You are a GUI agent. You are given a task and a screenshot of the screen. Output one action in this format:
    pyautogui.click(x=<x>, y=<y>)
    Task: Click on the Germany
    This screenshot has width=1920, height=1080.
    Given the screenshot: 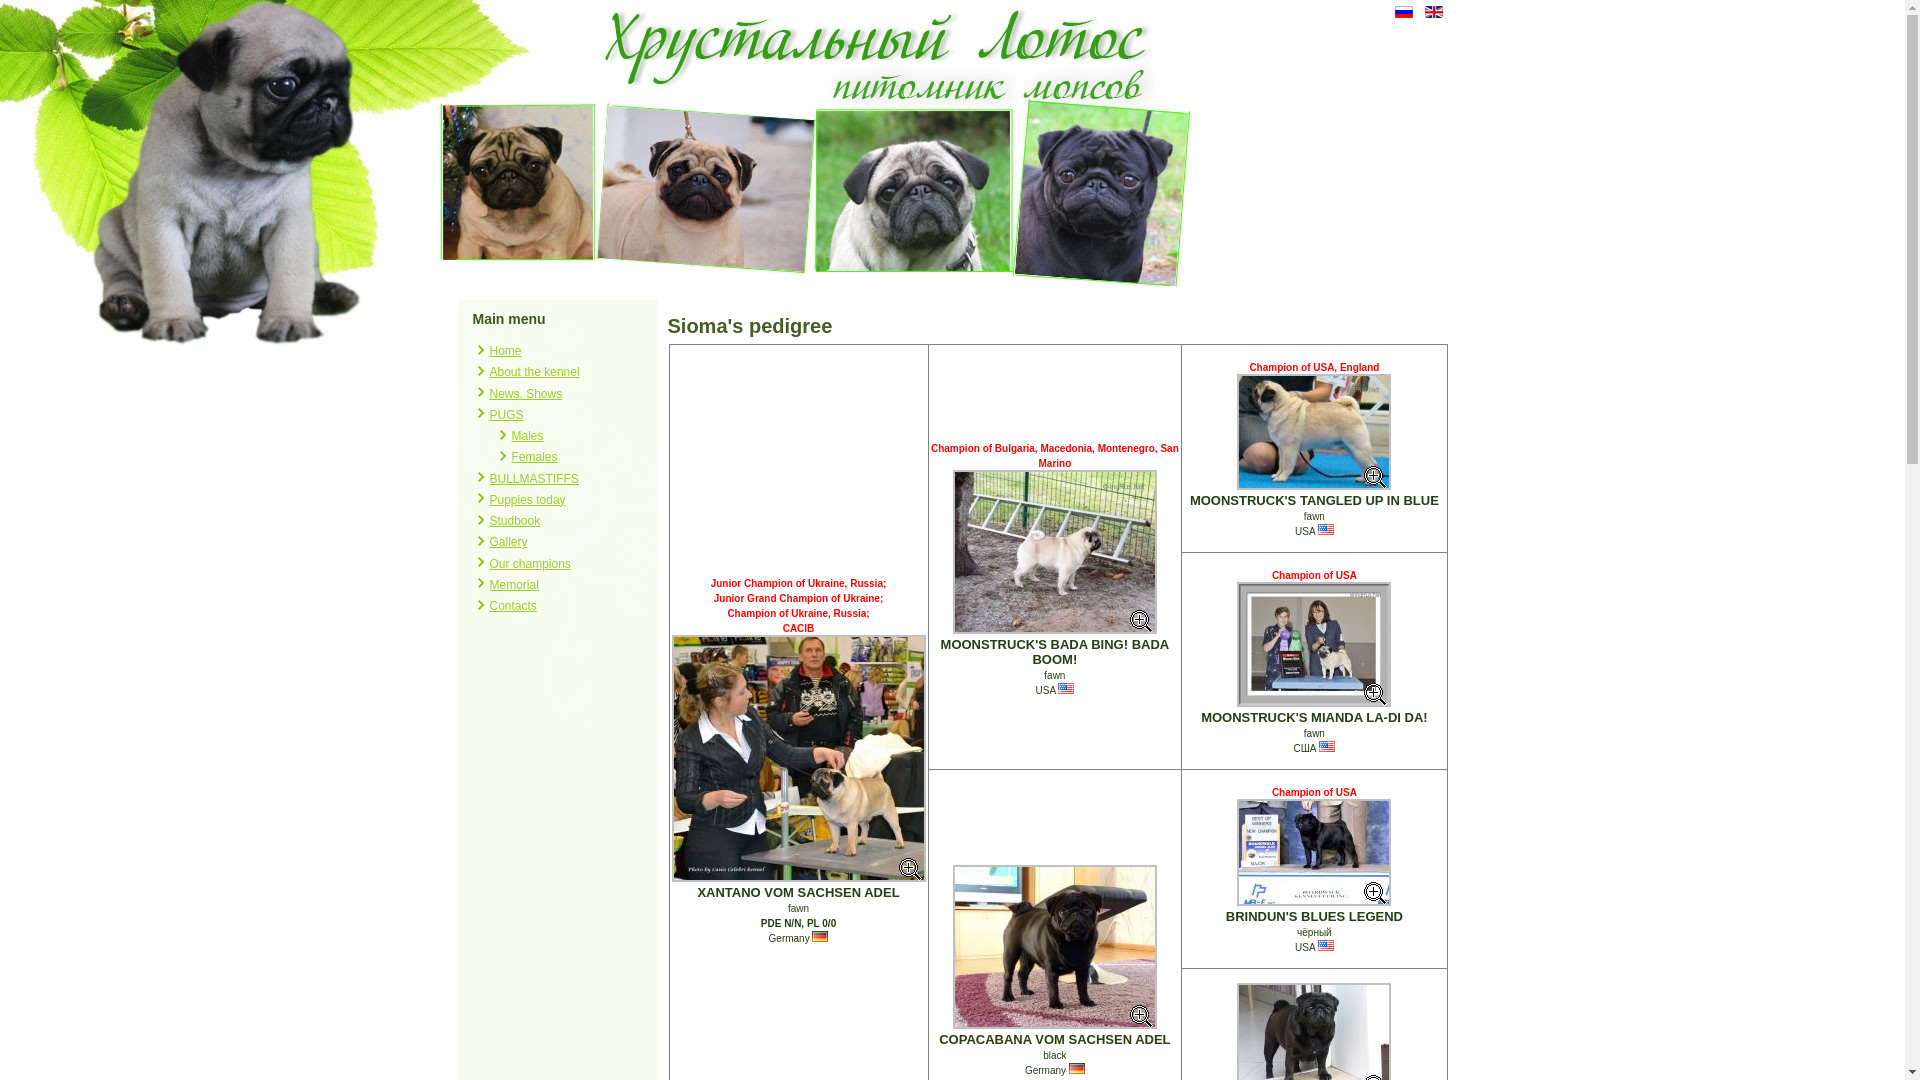 What is the action you would take?
    pyautogui.click(x=1077, y=1068)
    